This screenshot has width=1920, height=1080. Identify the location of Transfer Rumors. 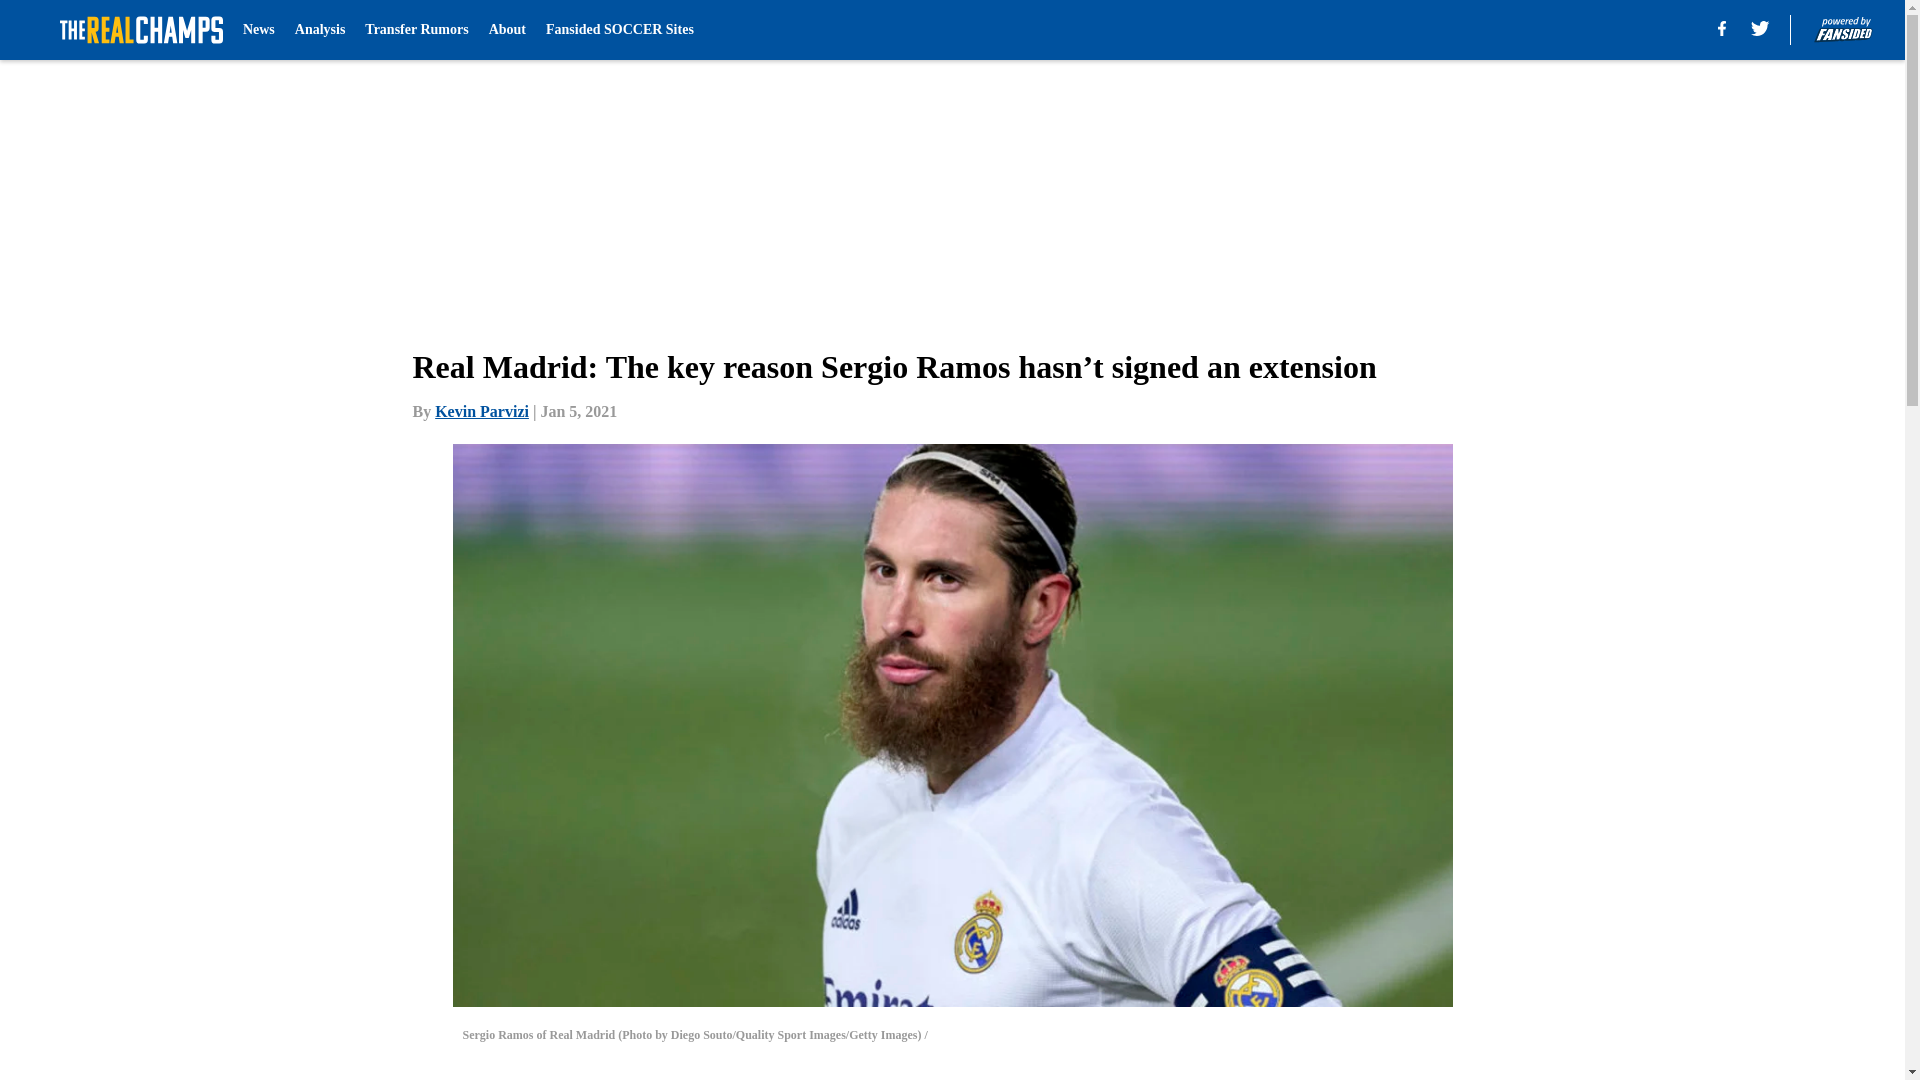
(416, 30).